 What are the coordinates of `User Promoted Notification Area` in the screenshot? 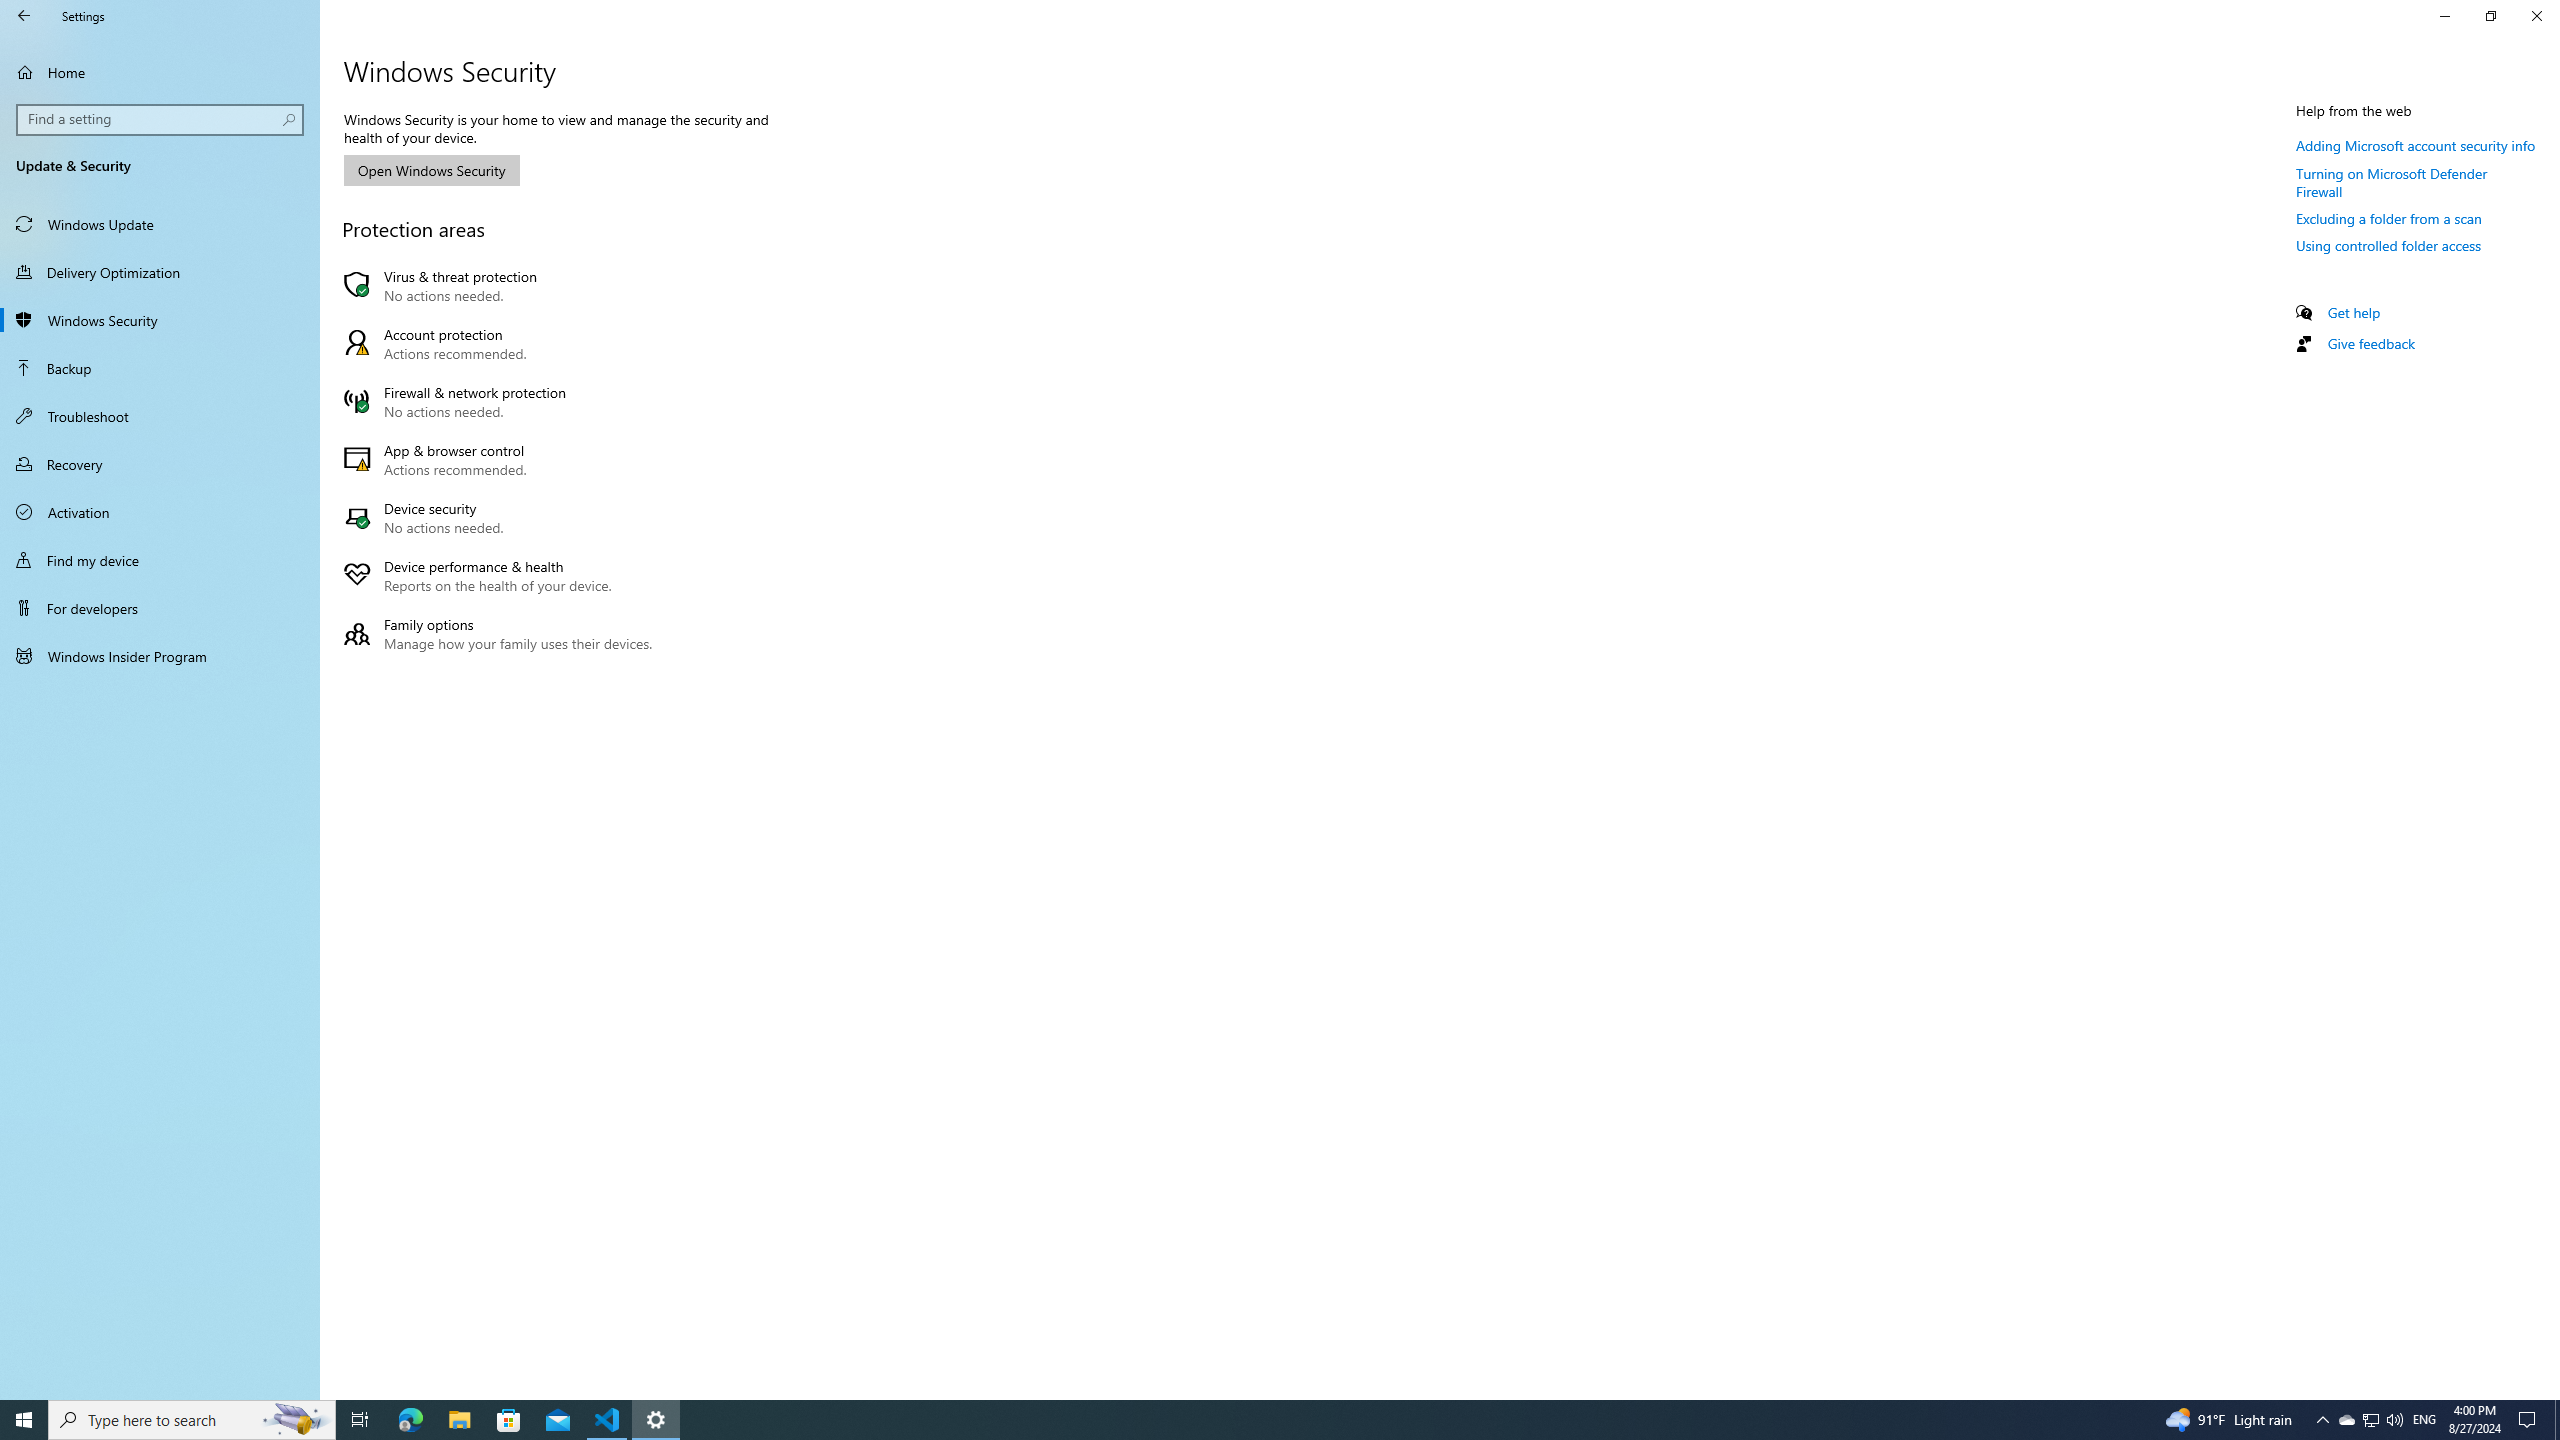 It's located at (2370, 1420).